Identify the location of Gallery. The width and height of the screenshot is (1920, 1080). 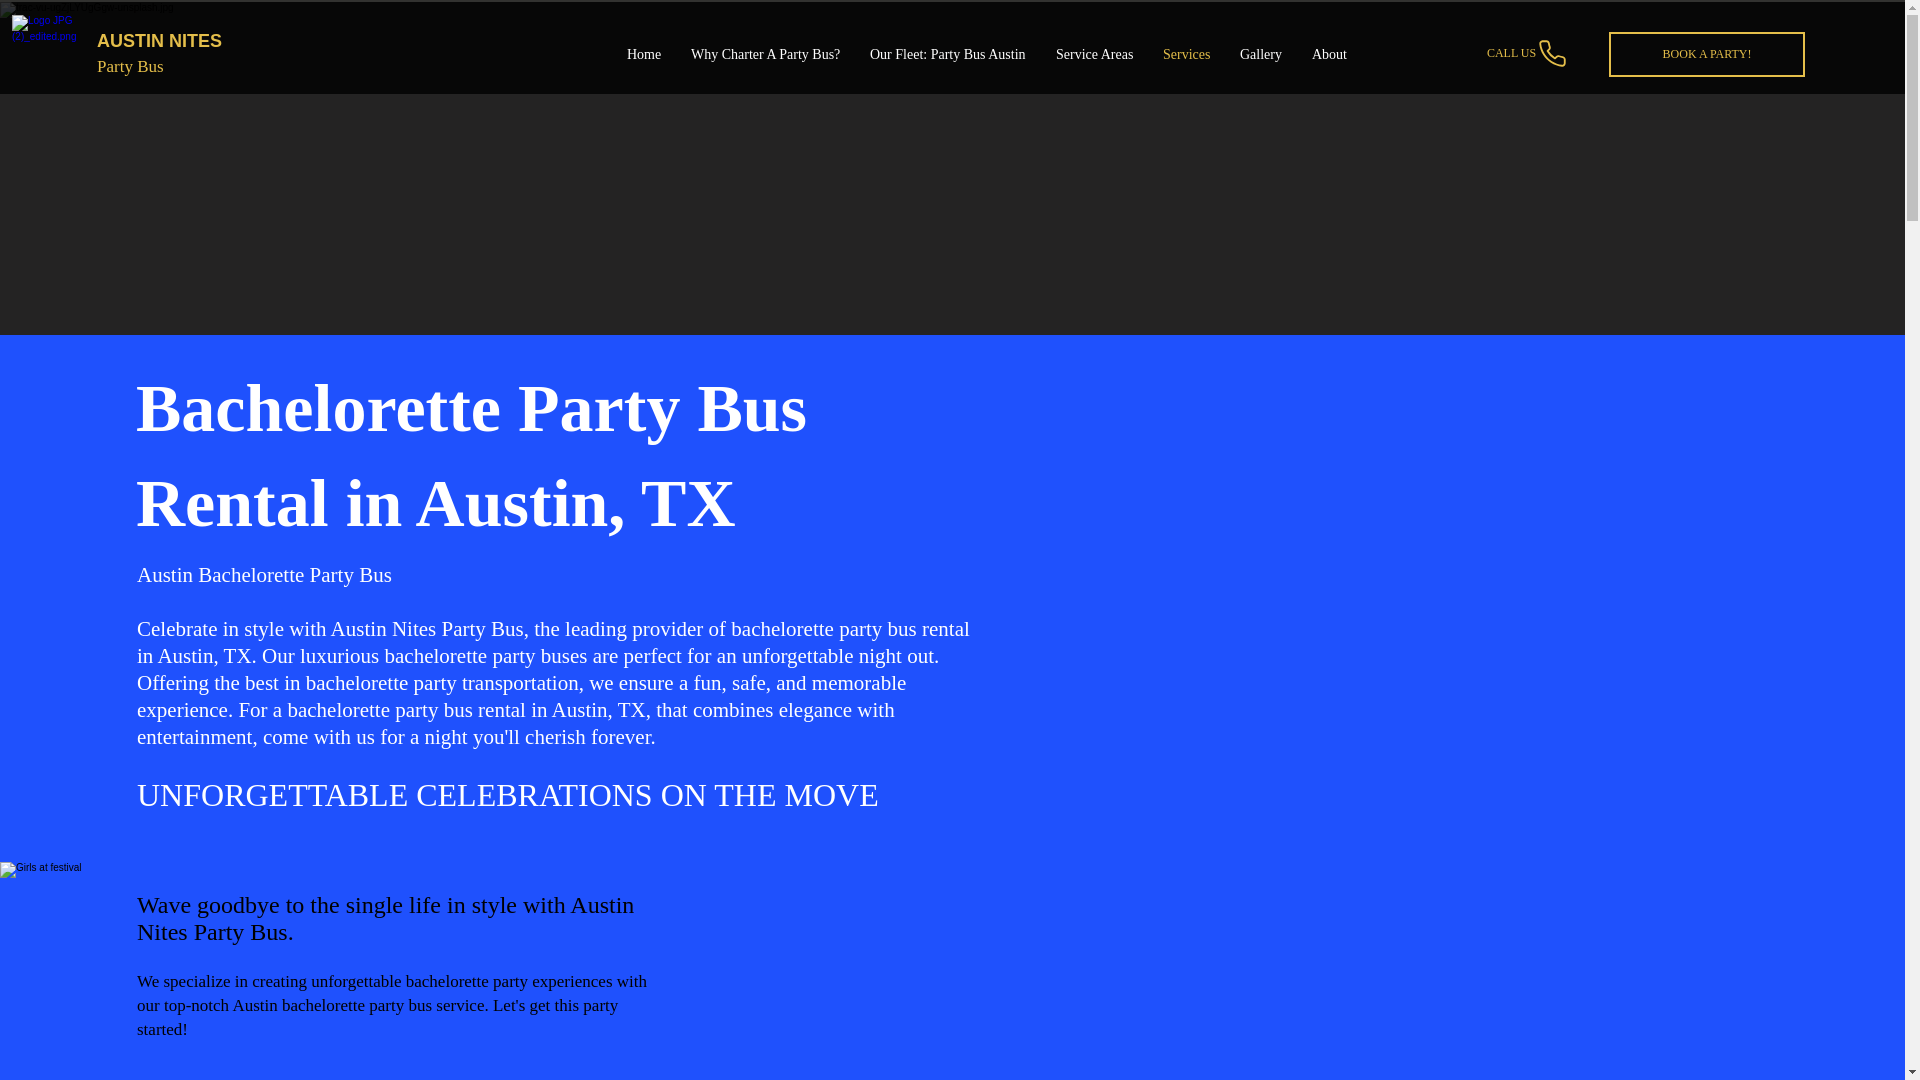
(1260, 54).